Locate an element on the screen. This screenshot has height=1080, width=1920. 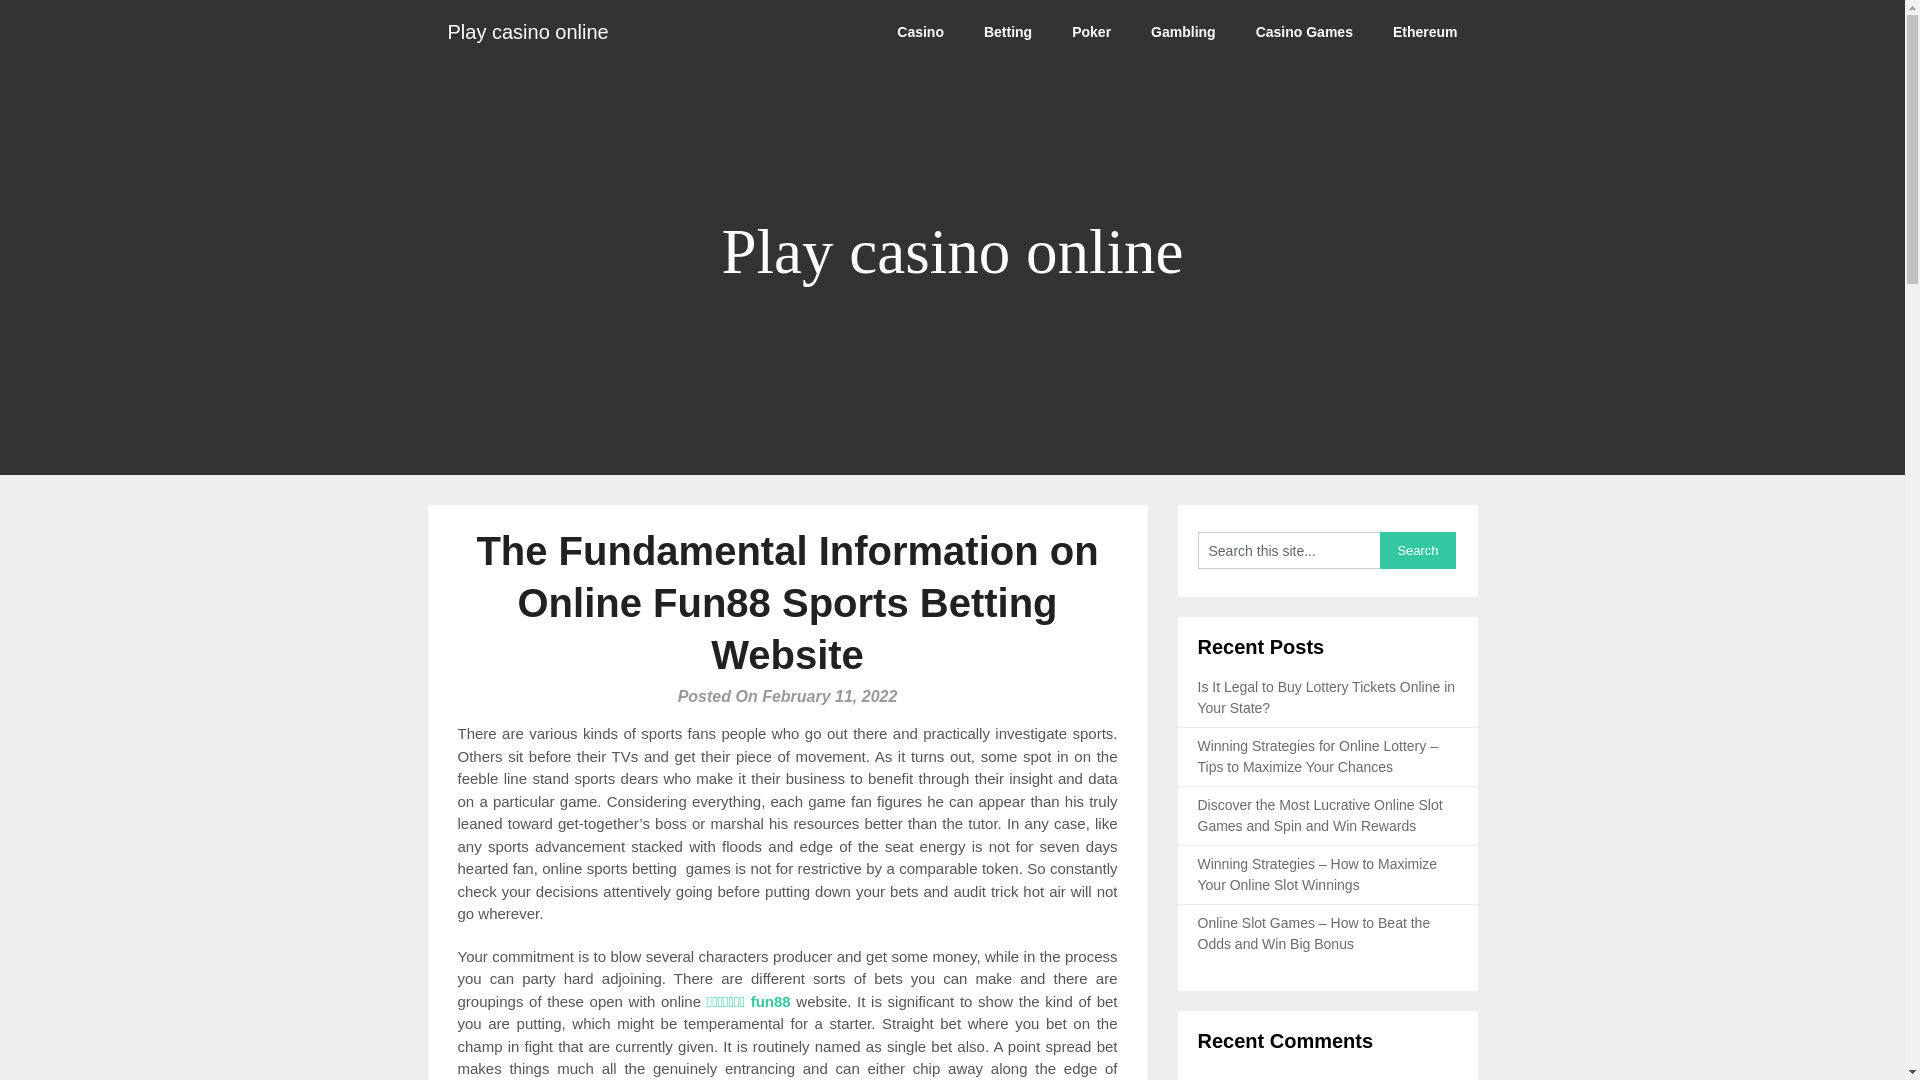
Ethereum is located at coordinates (1425, 32).